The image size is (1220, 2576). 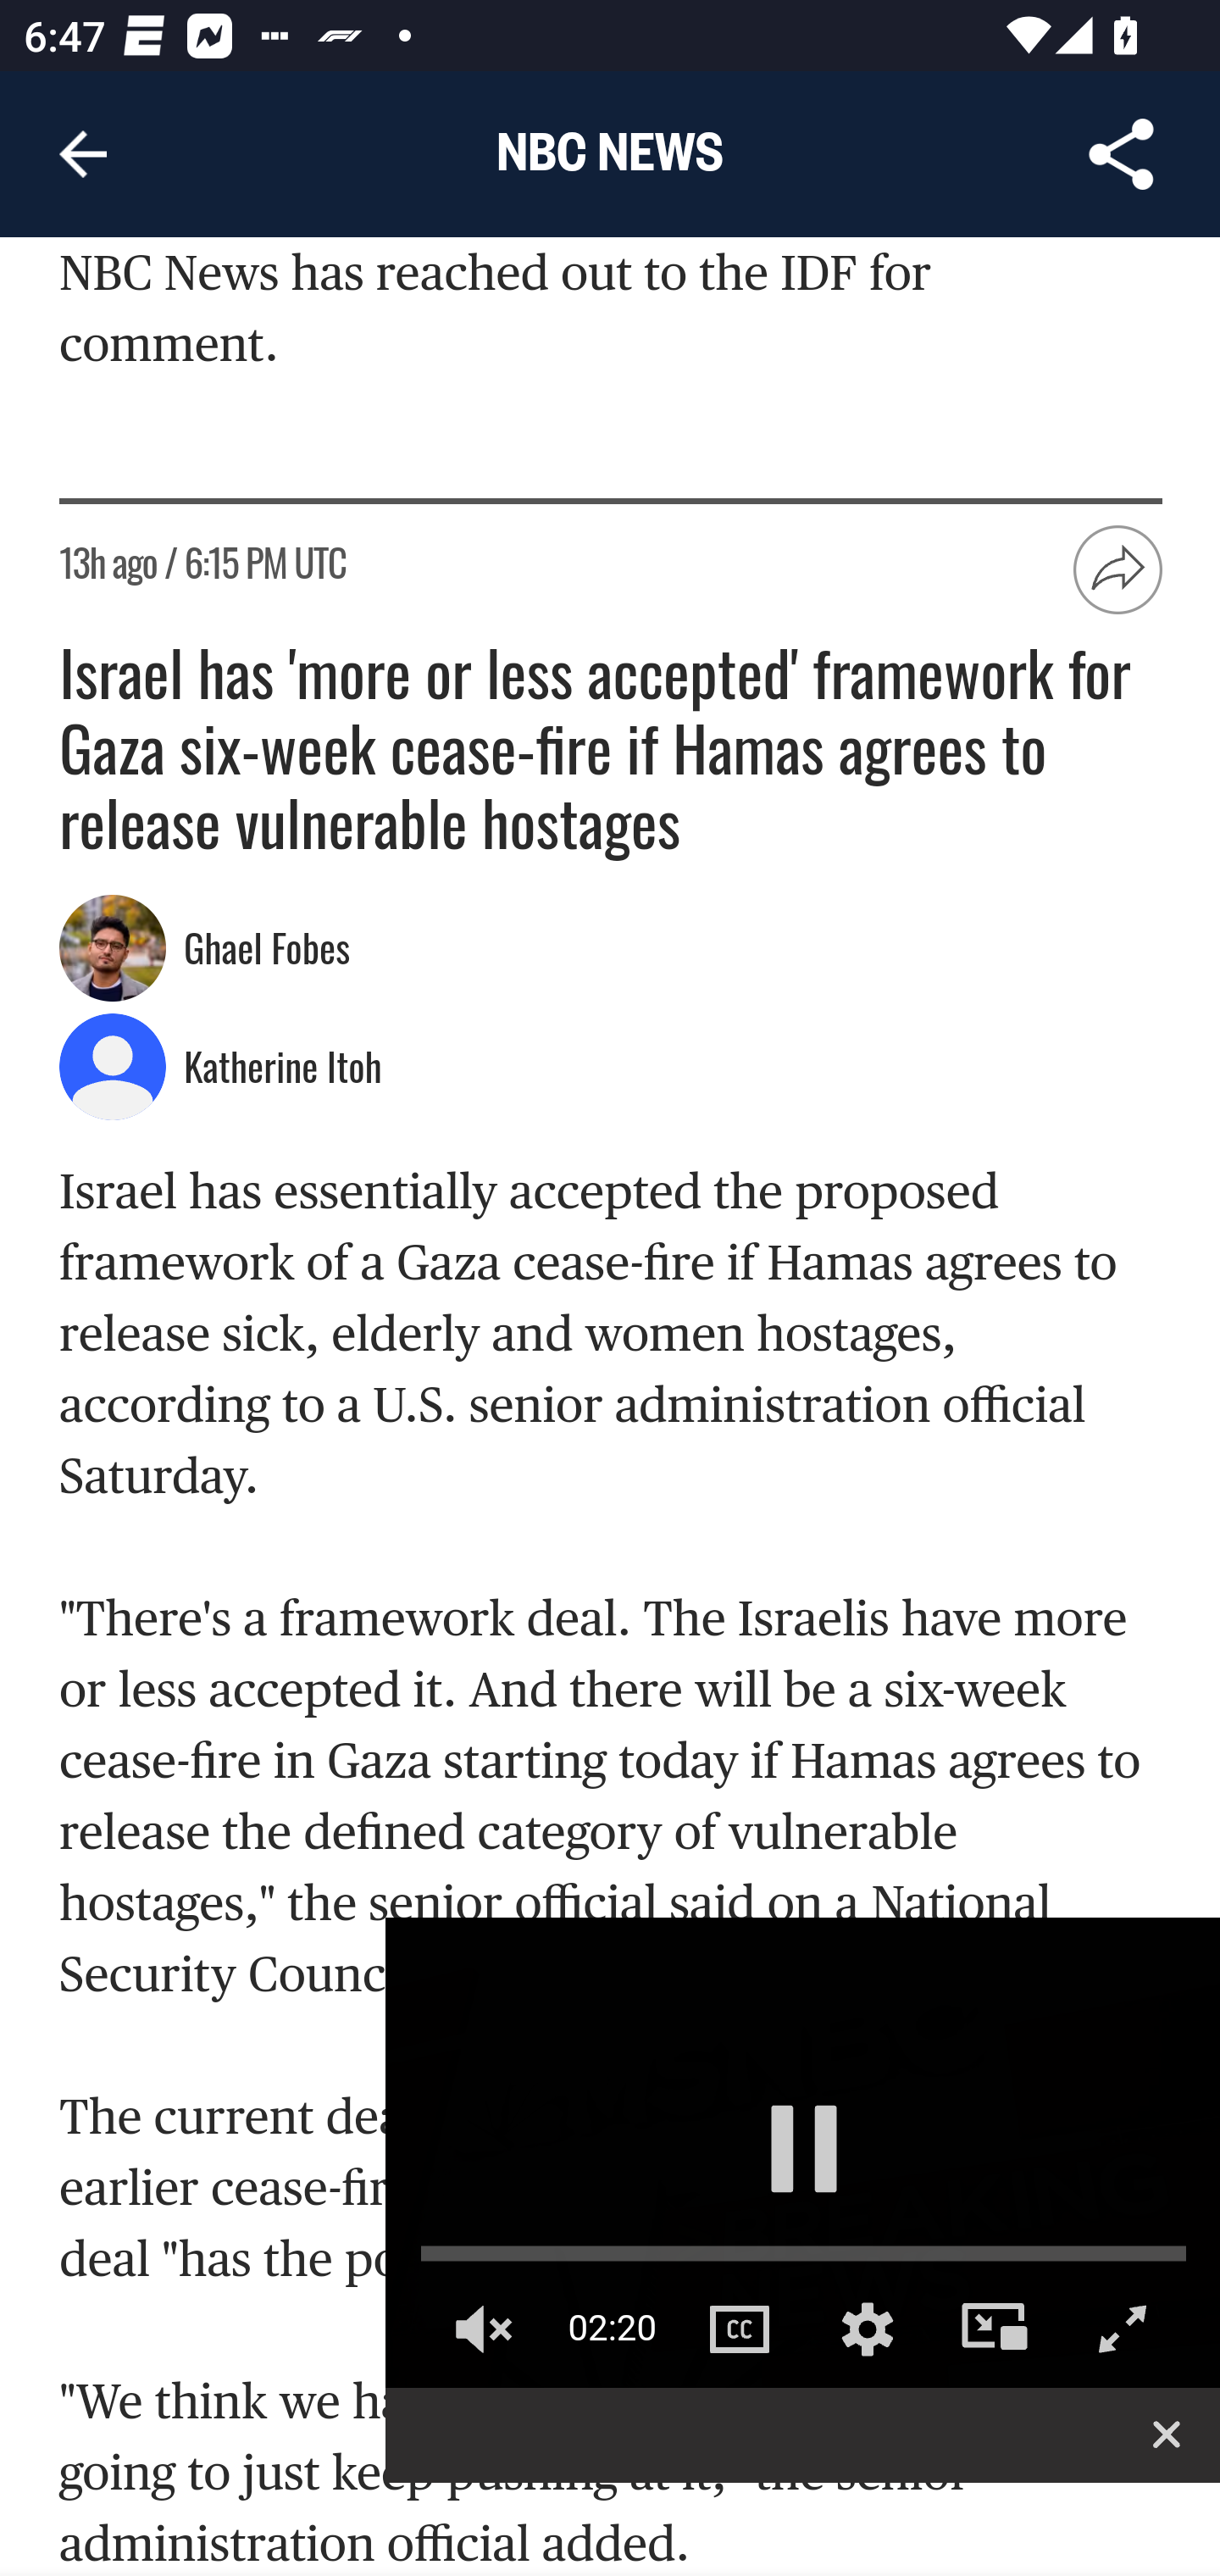 I want to click on Share Article, button, so click(x=1122, y=154).